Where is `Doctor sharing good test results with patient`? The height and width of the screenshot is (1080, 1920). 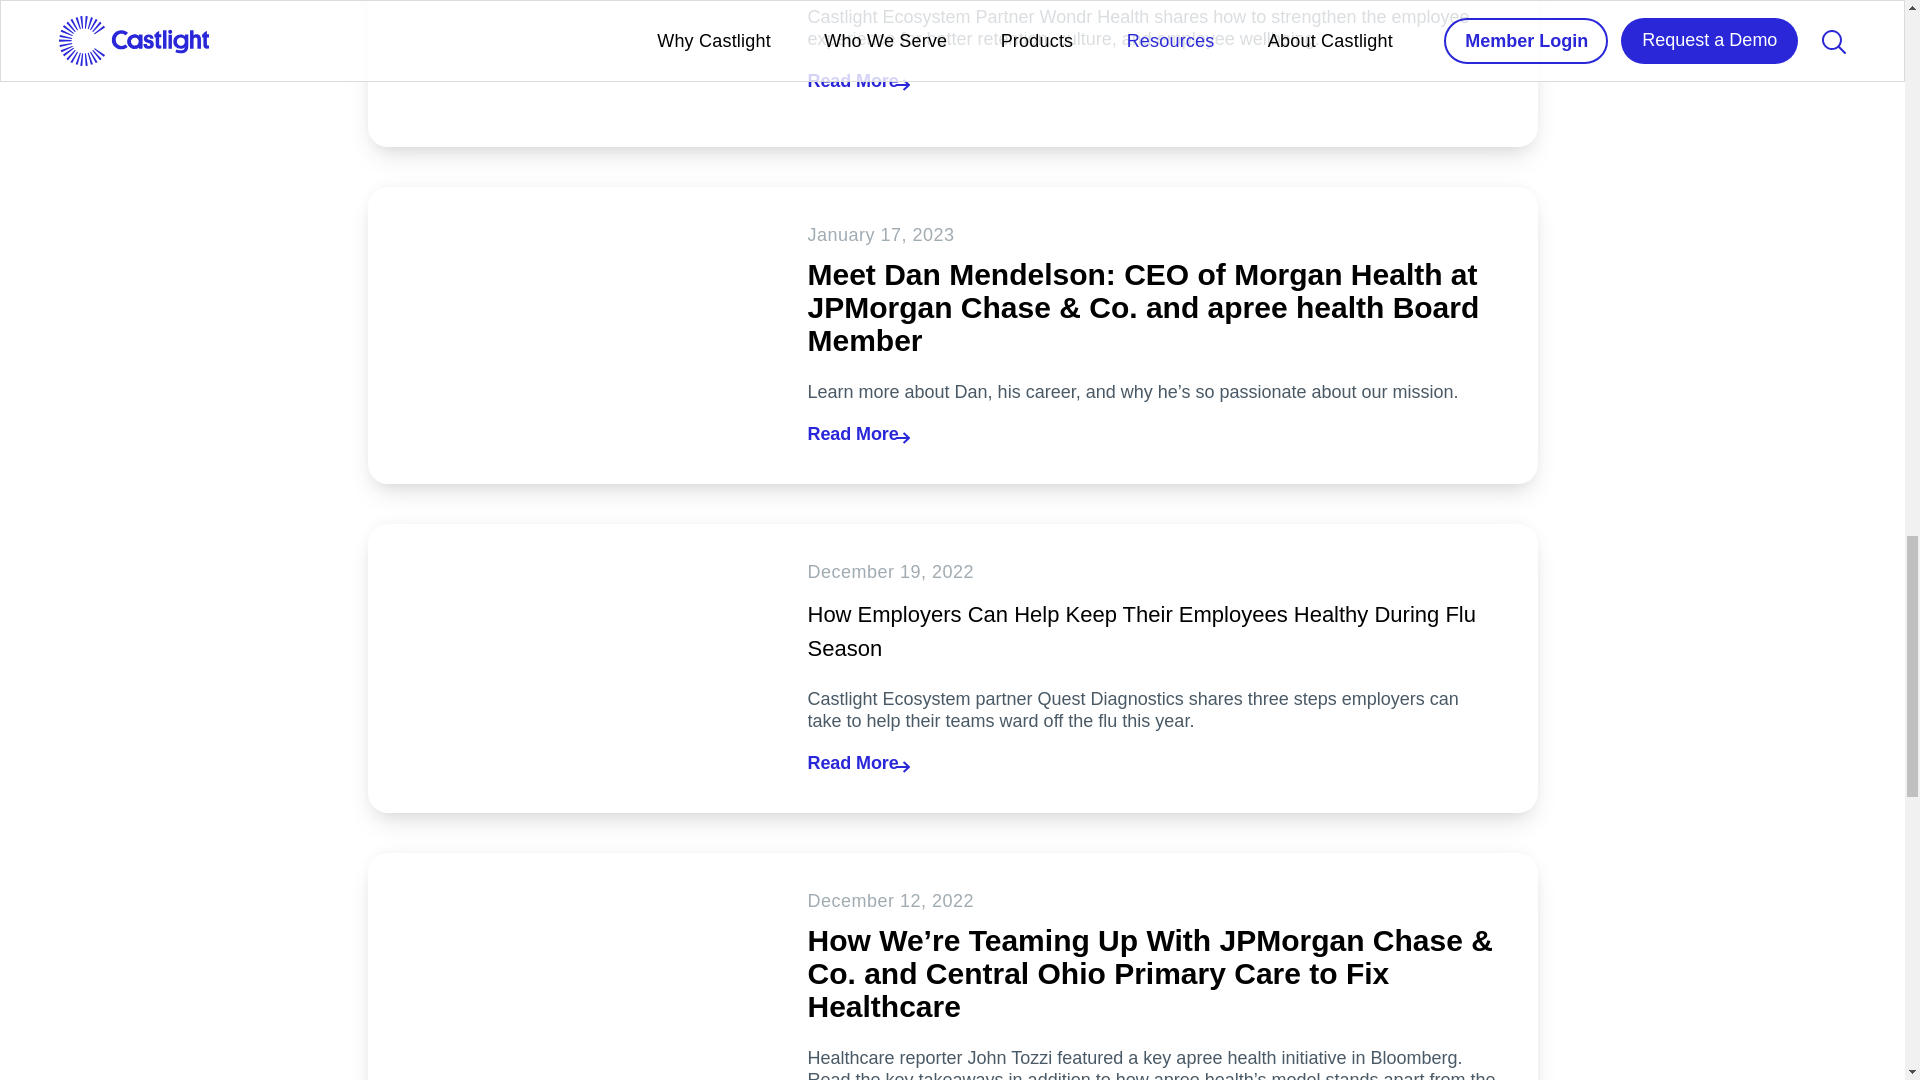
Doctor sharing good test results with patient is located at coordinates (568, 966).